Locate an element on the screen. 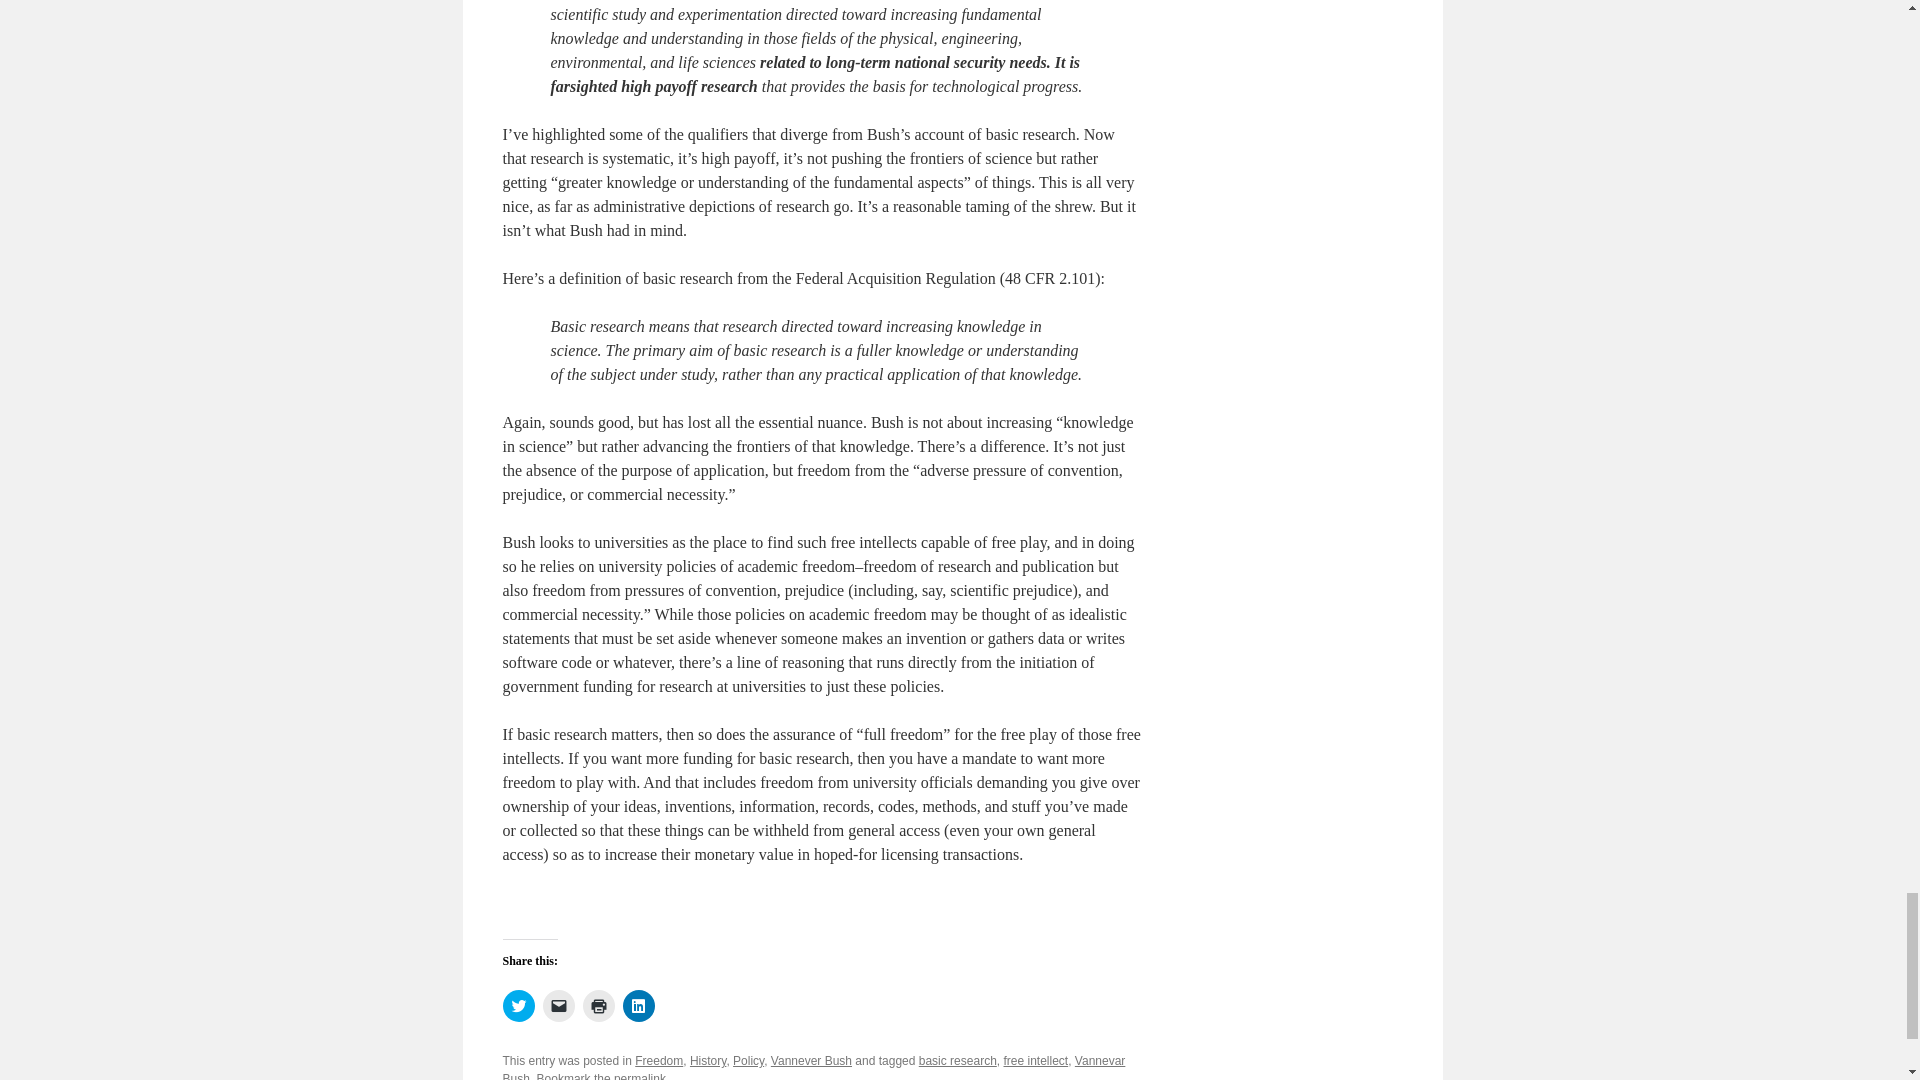 The width and height of the screenshot is (1920, 1080). Vannevar Bush is located at coordinates (813, 1067).